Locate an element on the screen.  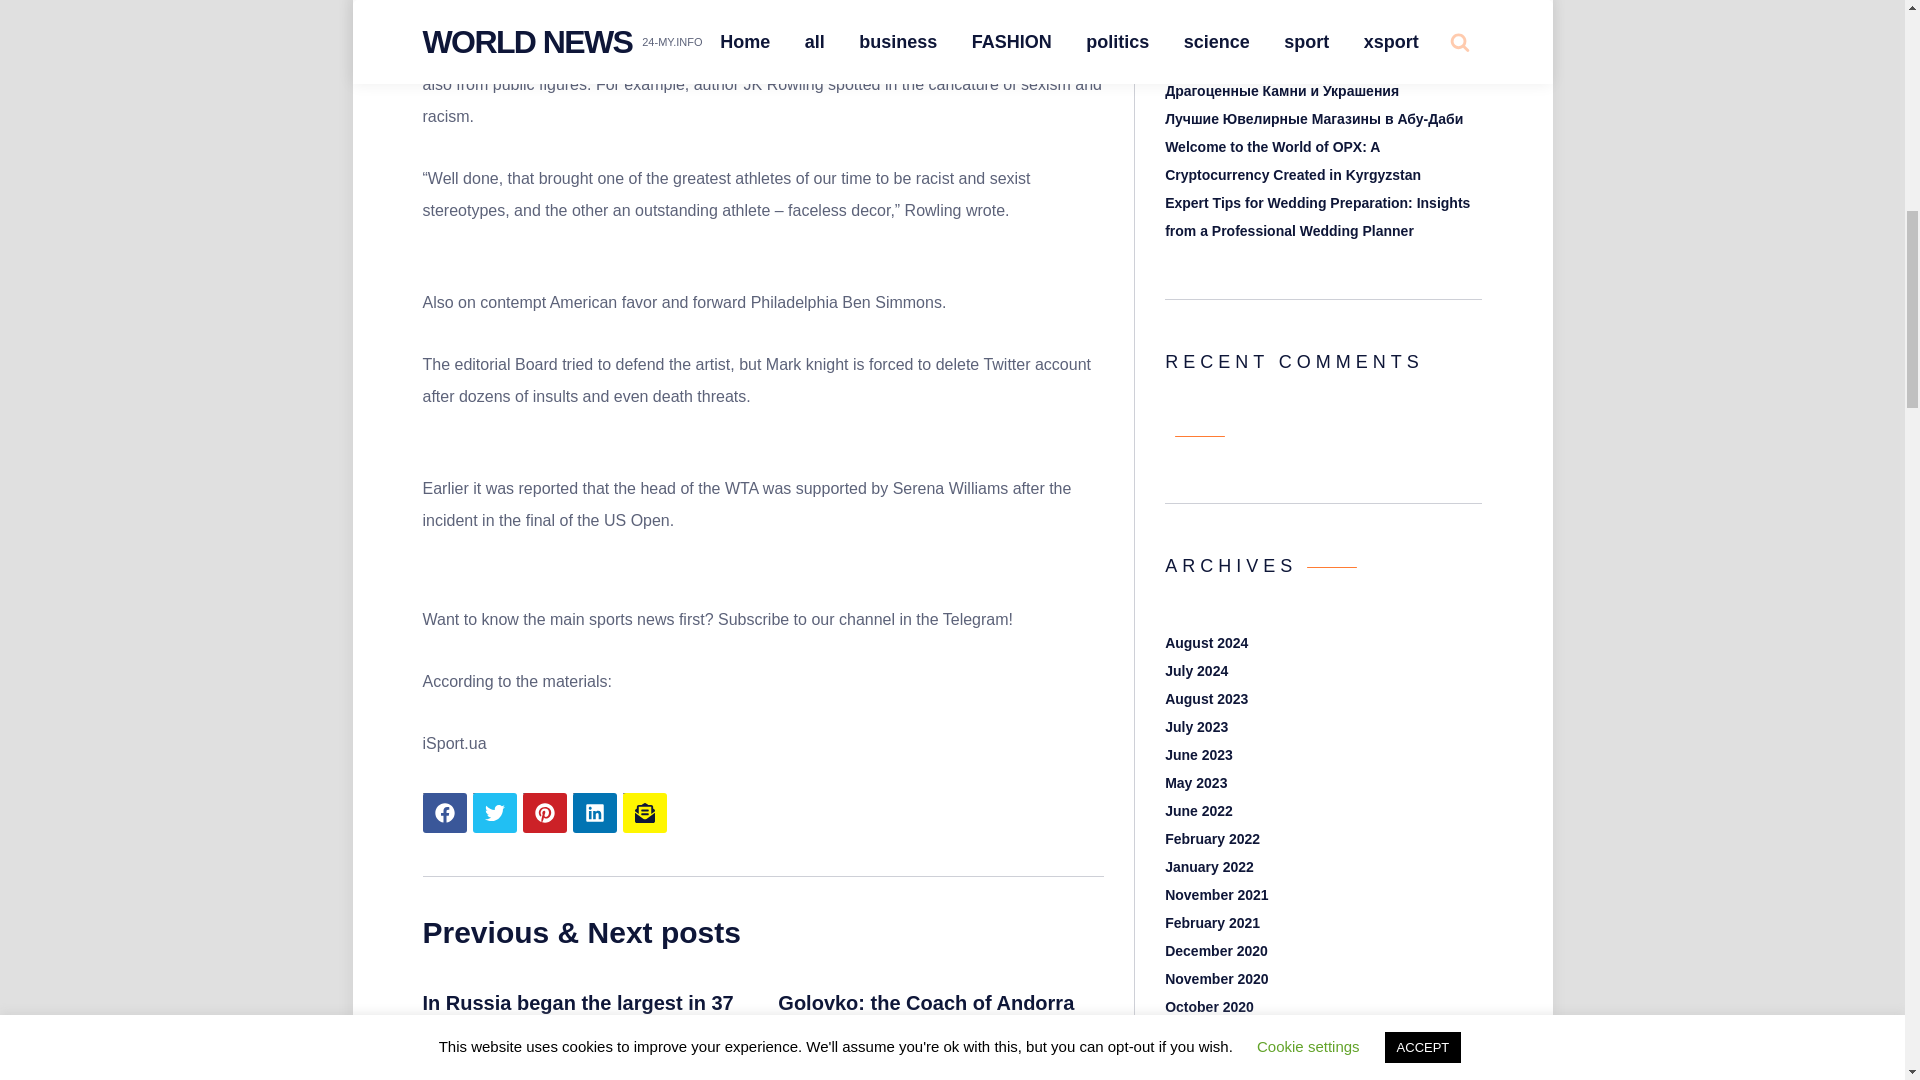
June 2023 is located at coordinates (1198, 754).